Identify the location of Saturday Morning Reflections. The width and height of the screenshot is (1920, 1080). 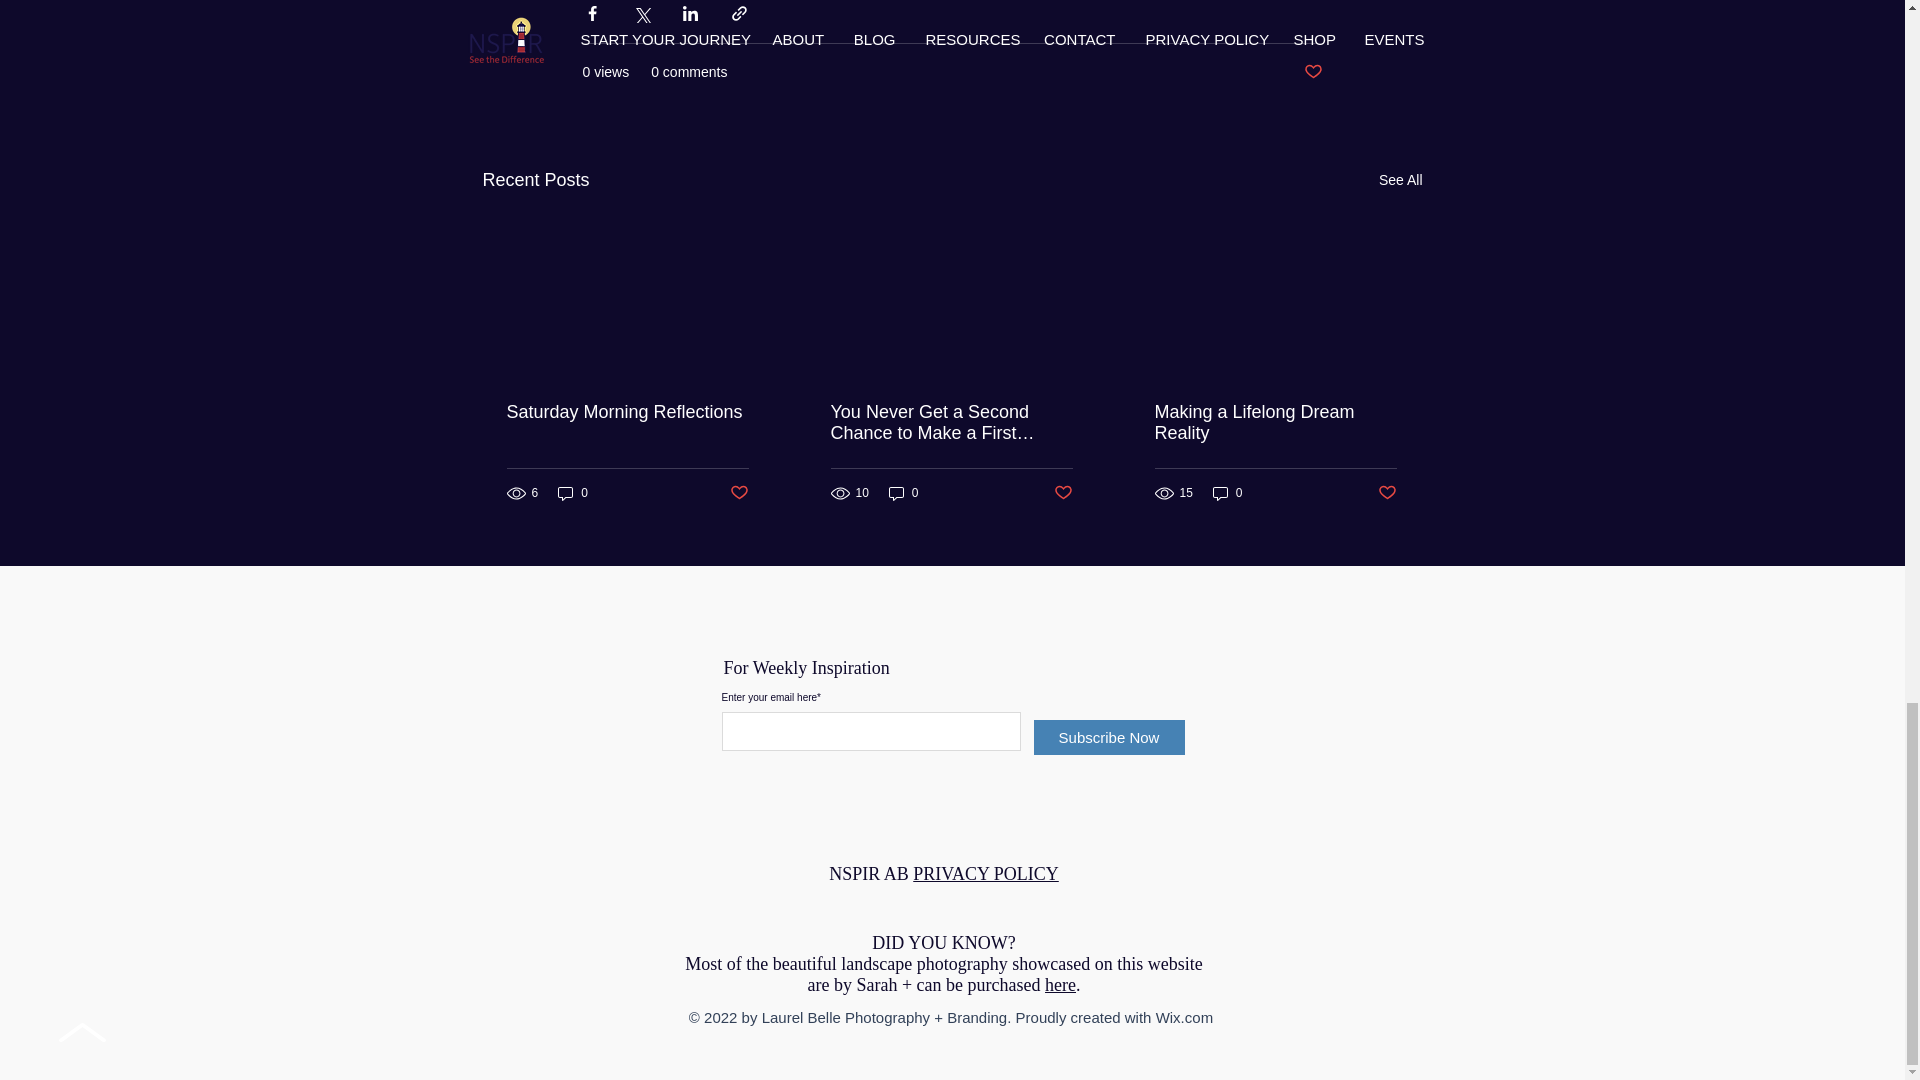
(627, 412).